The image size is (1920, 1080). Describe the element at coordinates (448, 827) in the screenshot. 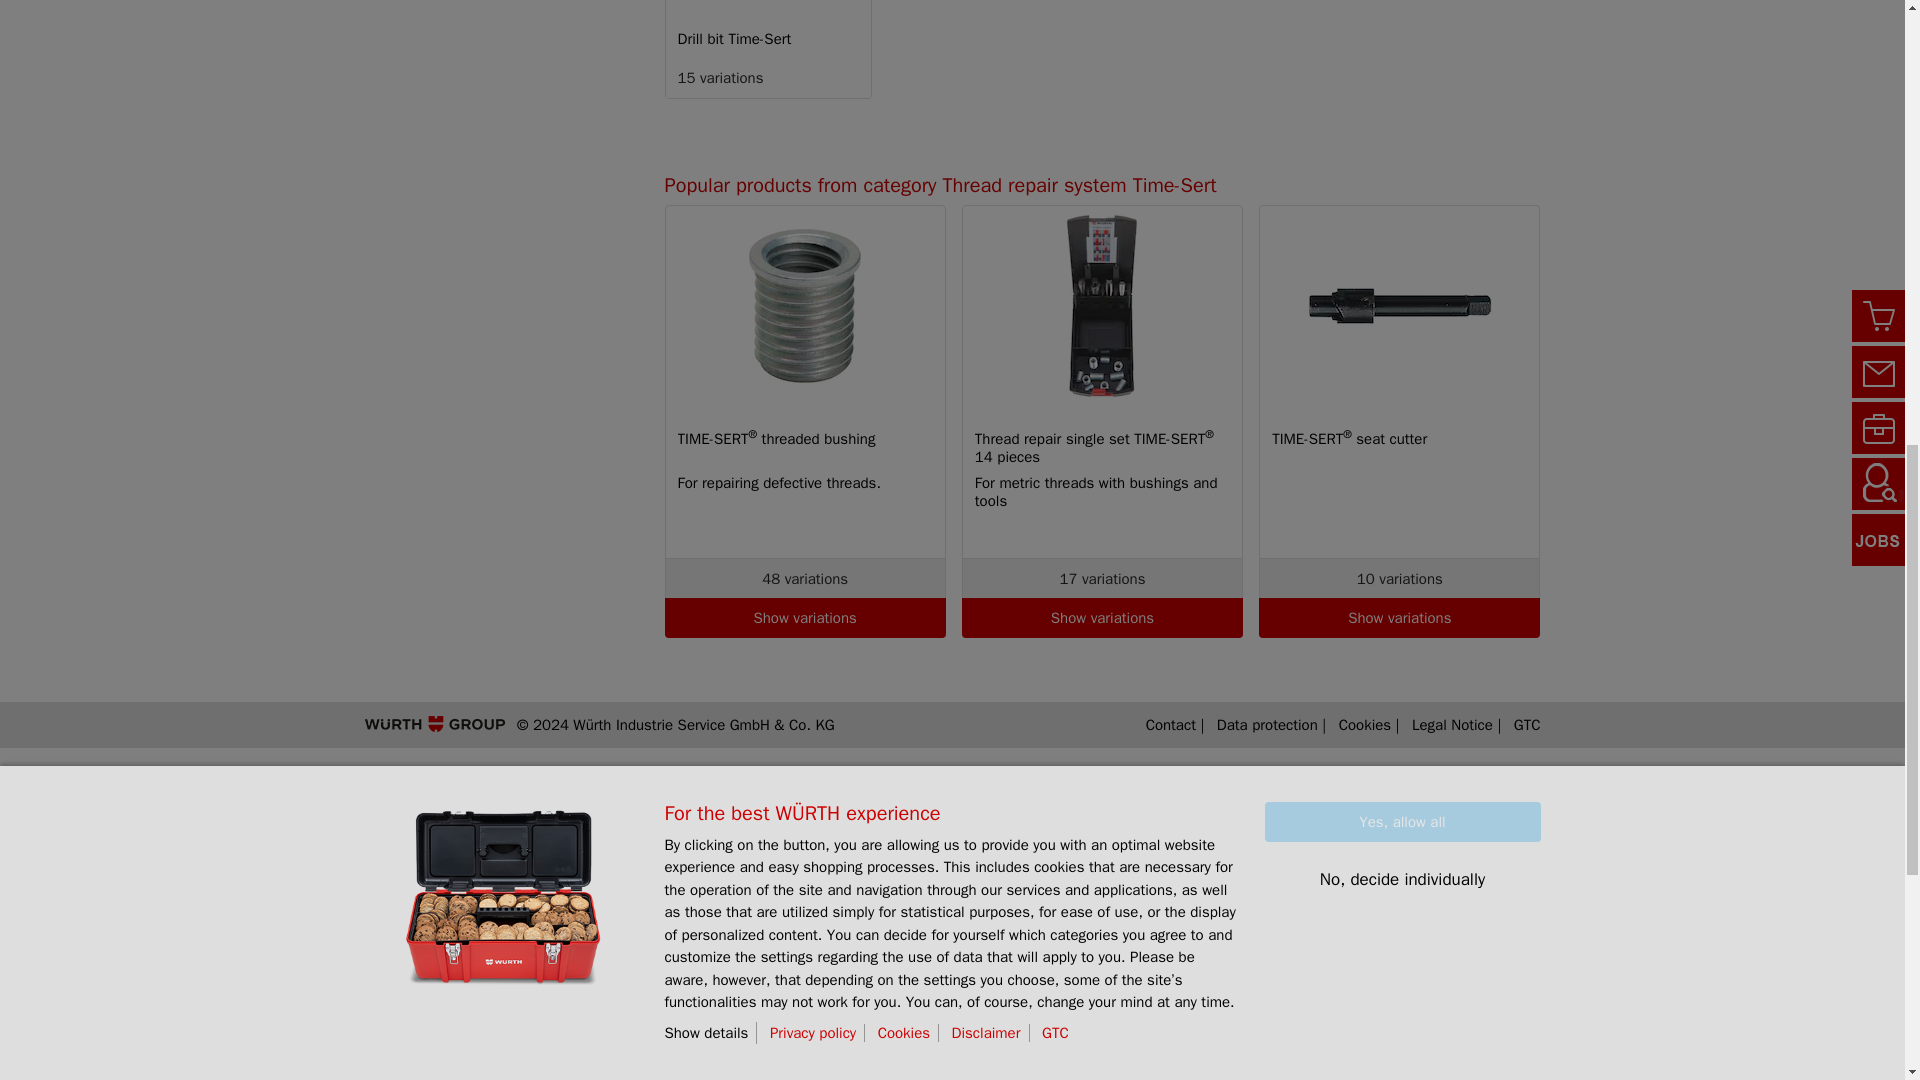

I see `C-Parts. With certainty.` at that location.